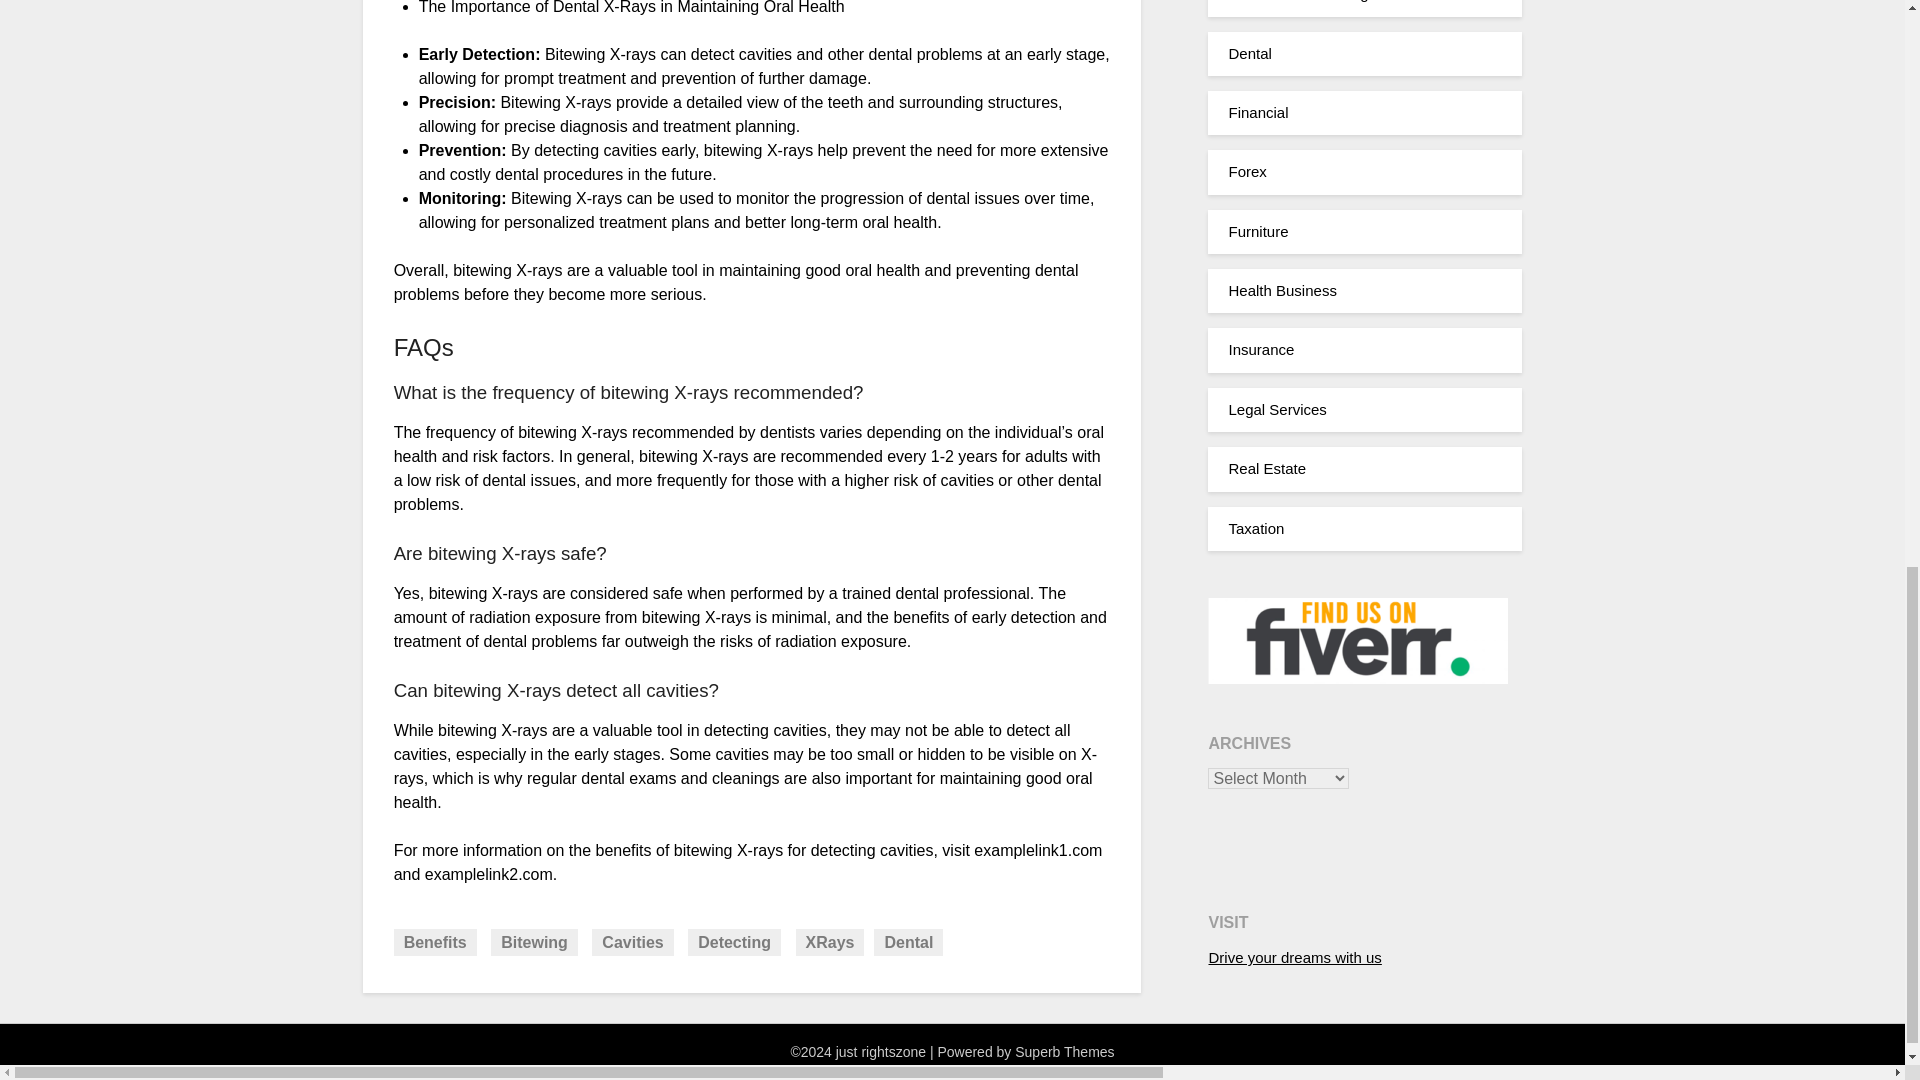 Image resolution: width=1920 pixels, height=1080 pixels. Describe the element at coordinates (632, 942) in the screenshot. I see `Cavities` at that location.